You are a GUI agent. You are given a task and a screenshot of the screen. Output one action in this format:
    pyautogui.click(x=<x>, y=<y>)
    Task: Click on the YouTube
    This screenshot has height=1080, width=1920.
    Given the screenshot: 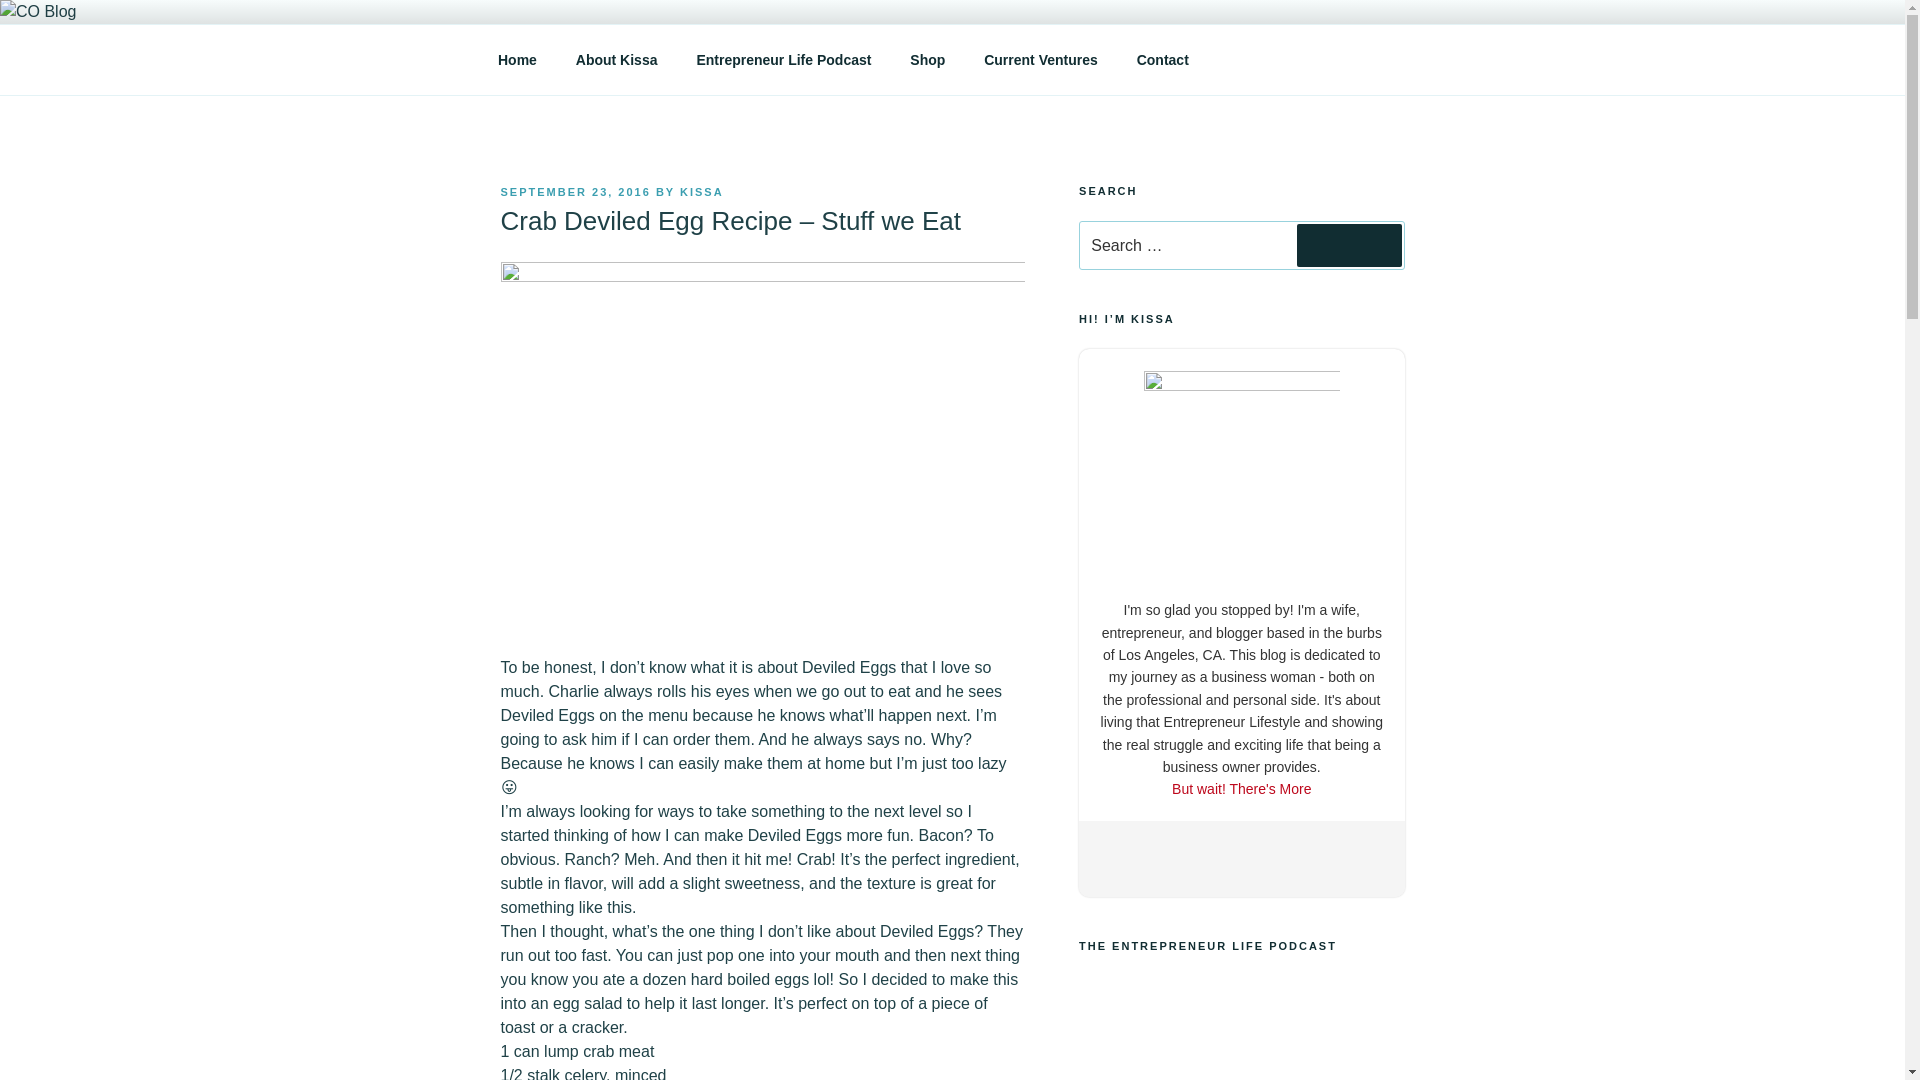 What is the action you would take?
    pyautogui.click(x=1259, y=856)
    